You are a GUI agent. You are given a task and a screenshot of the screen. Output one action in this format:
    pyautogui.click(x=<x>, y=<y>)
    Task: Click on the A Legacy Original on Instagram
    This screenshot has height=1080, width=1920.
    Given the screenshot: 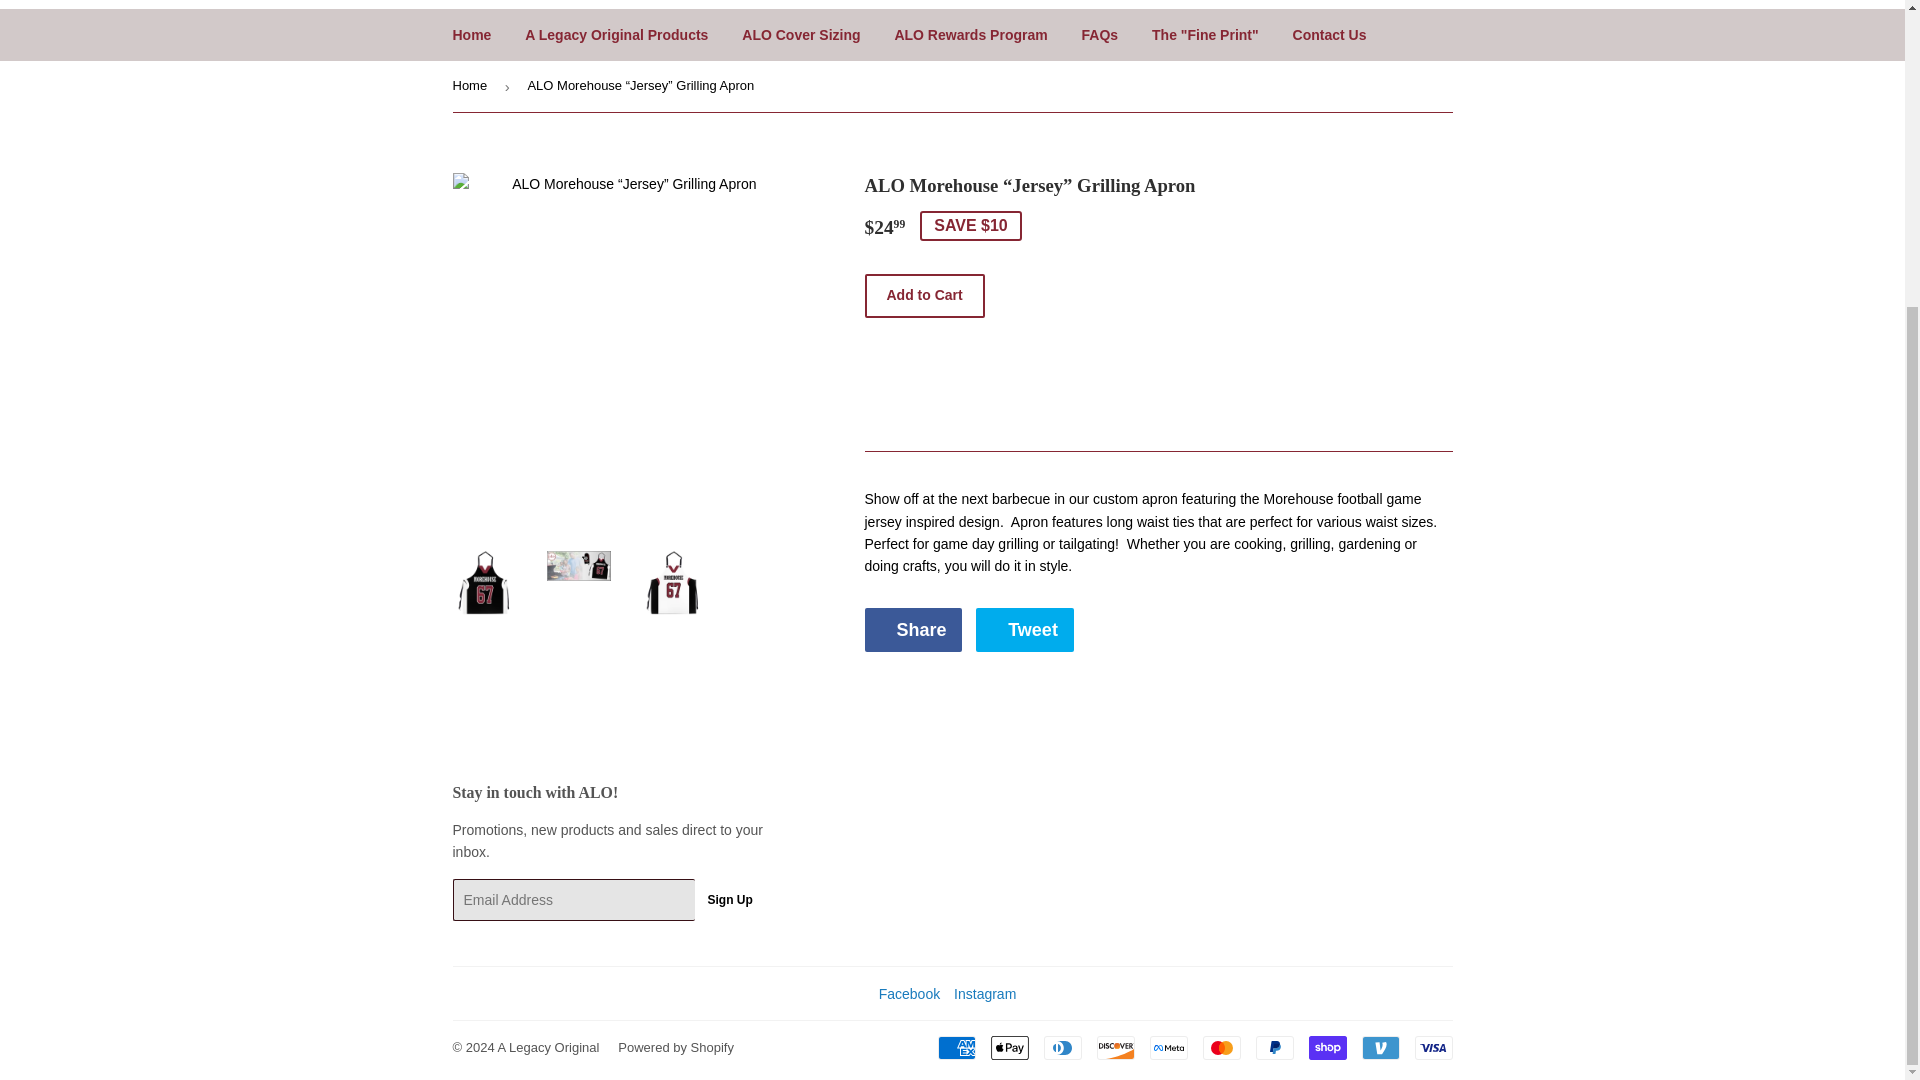 What is the action you would take?
    pyautogui.click(x=1115, y=1047)
    